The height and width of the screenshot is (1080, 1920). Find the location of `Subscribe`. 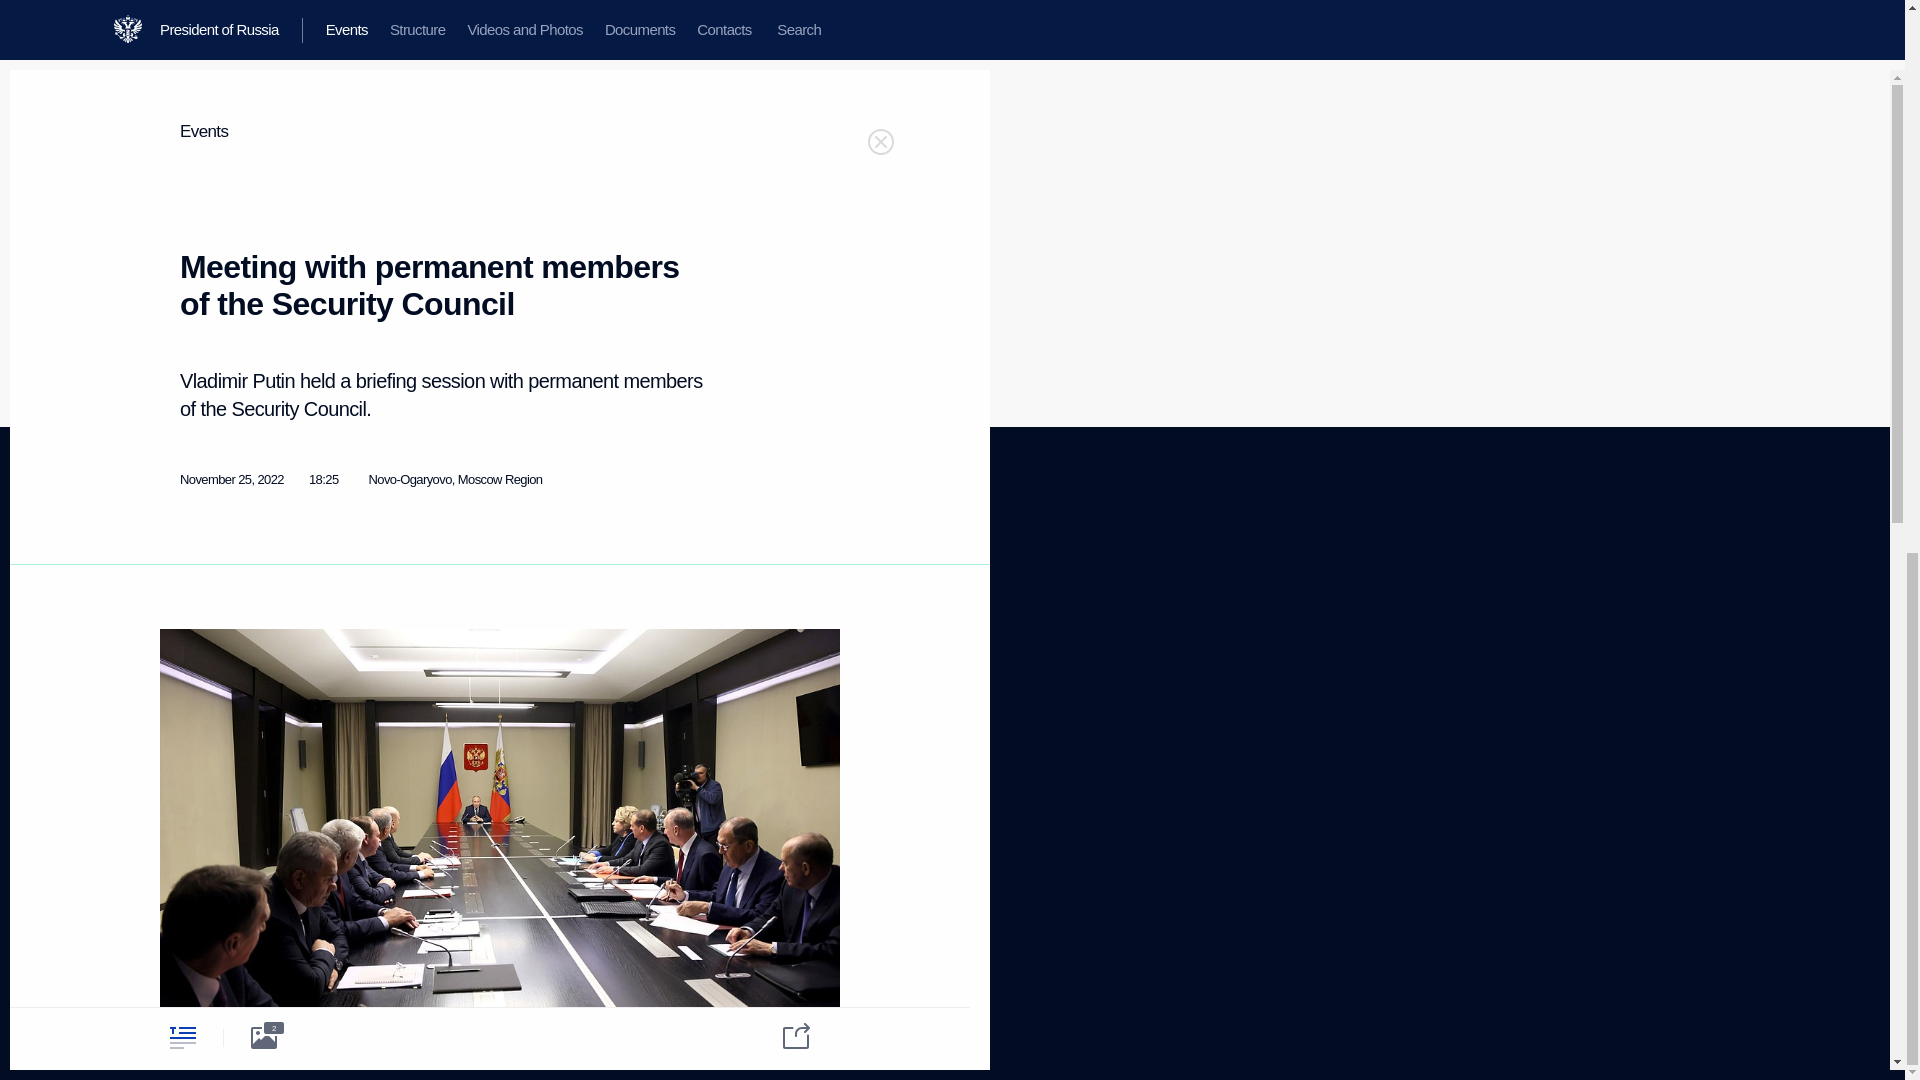

Subscribe is located at coordinates (185, 800).